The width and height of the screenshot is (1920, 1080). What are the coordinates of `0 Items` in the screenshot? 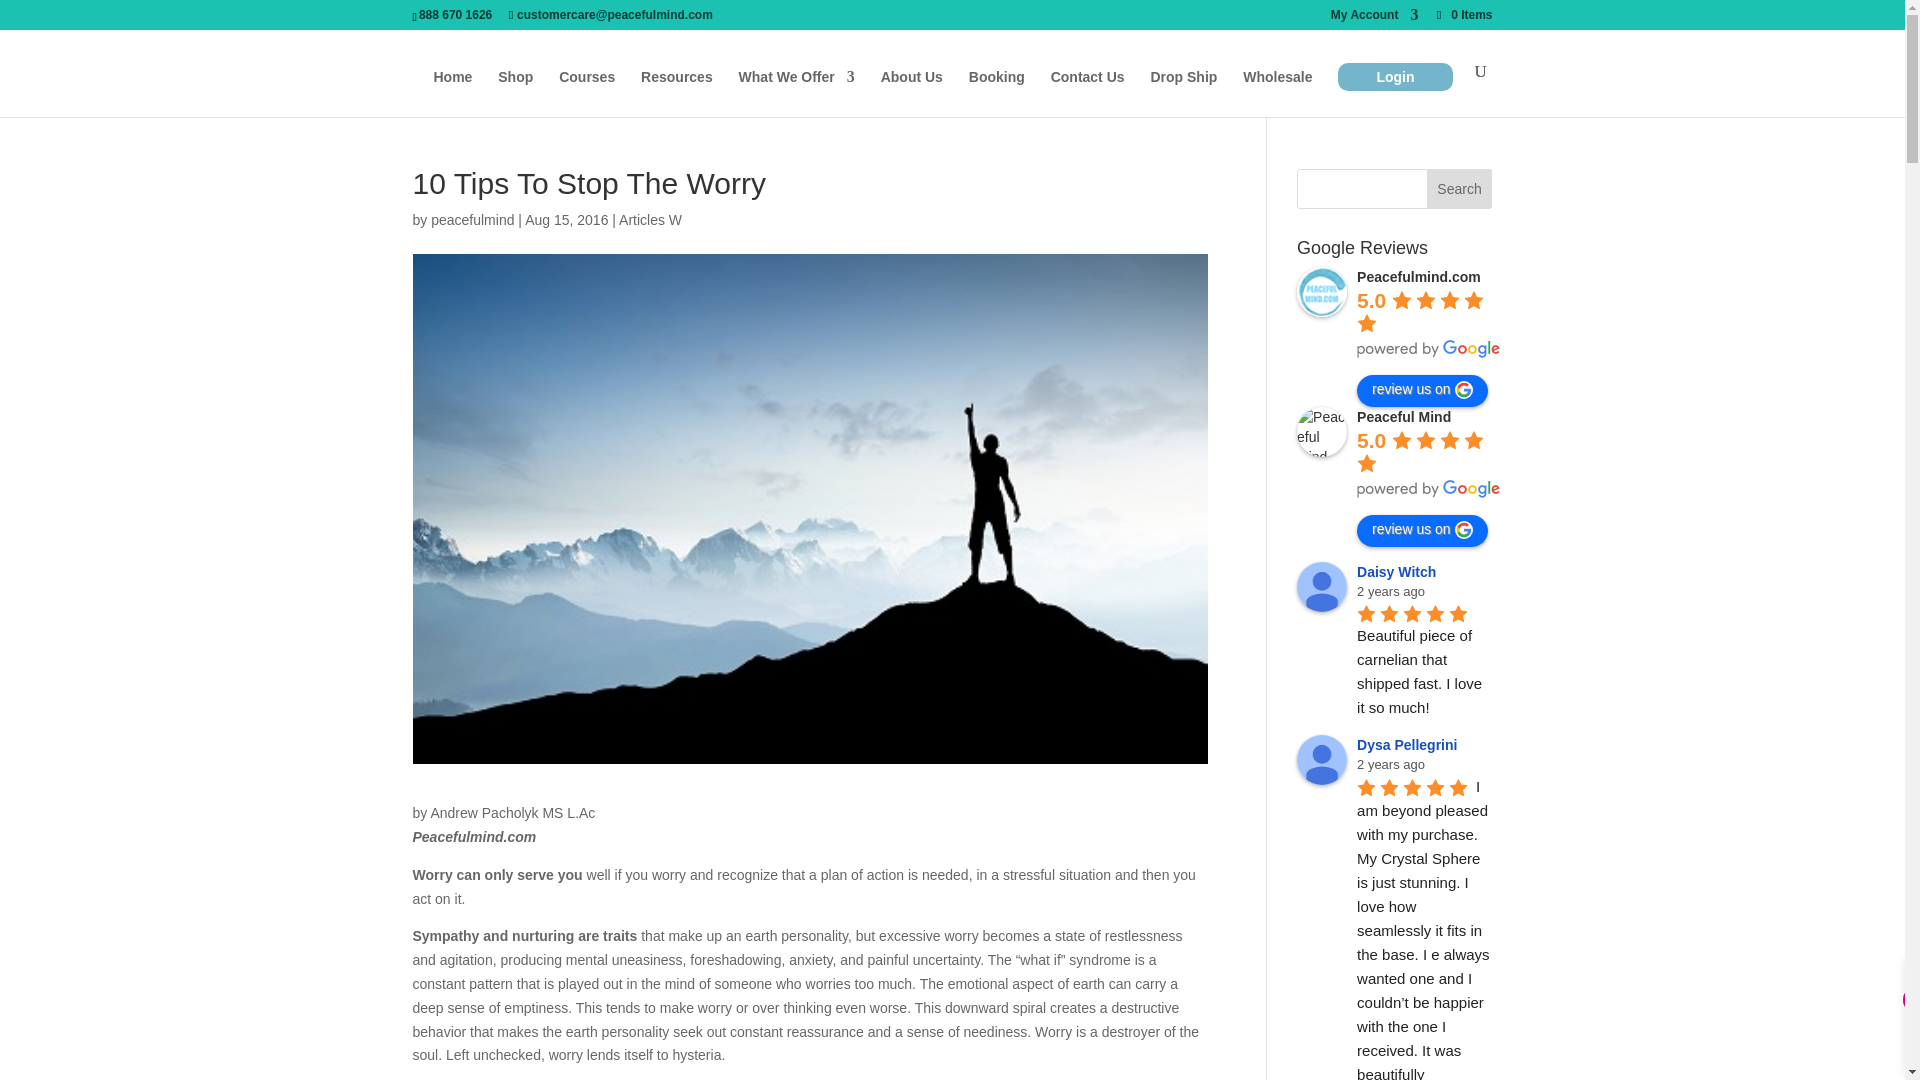 It's located at (1462, 14).